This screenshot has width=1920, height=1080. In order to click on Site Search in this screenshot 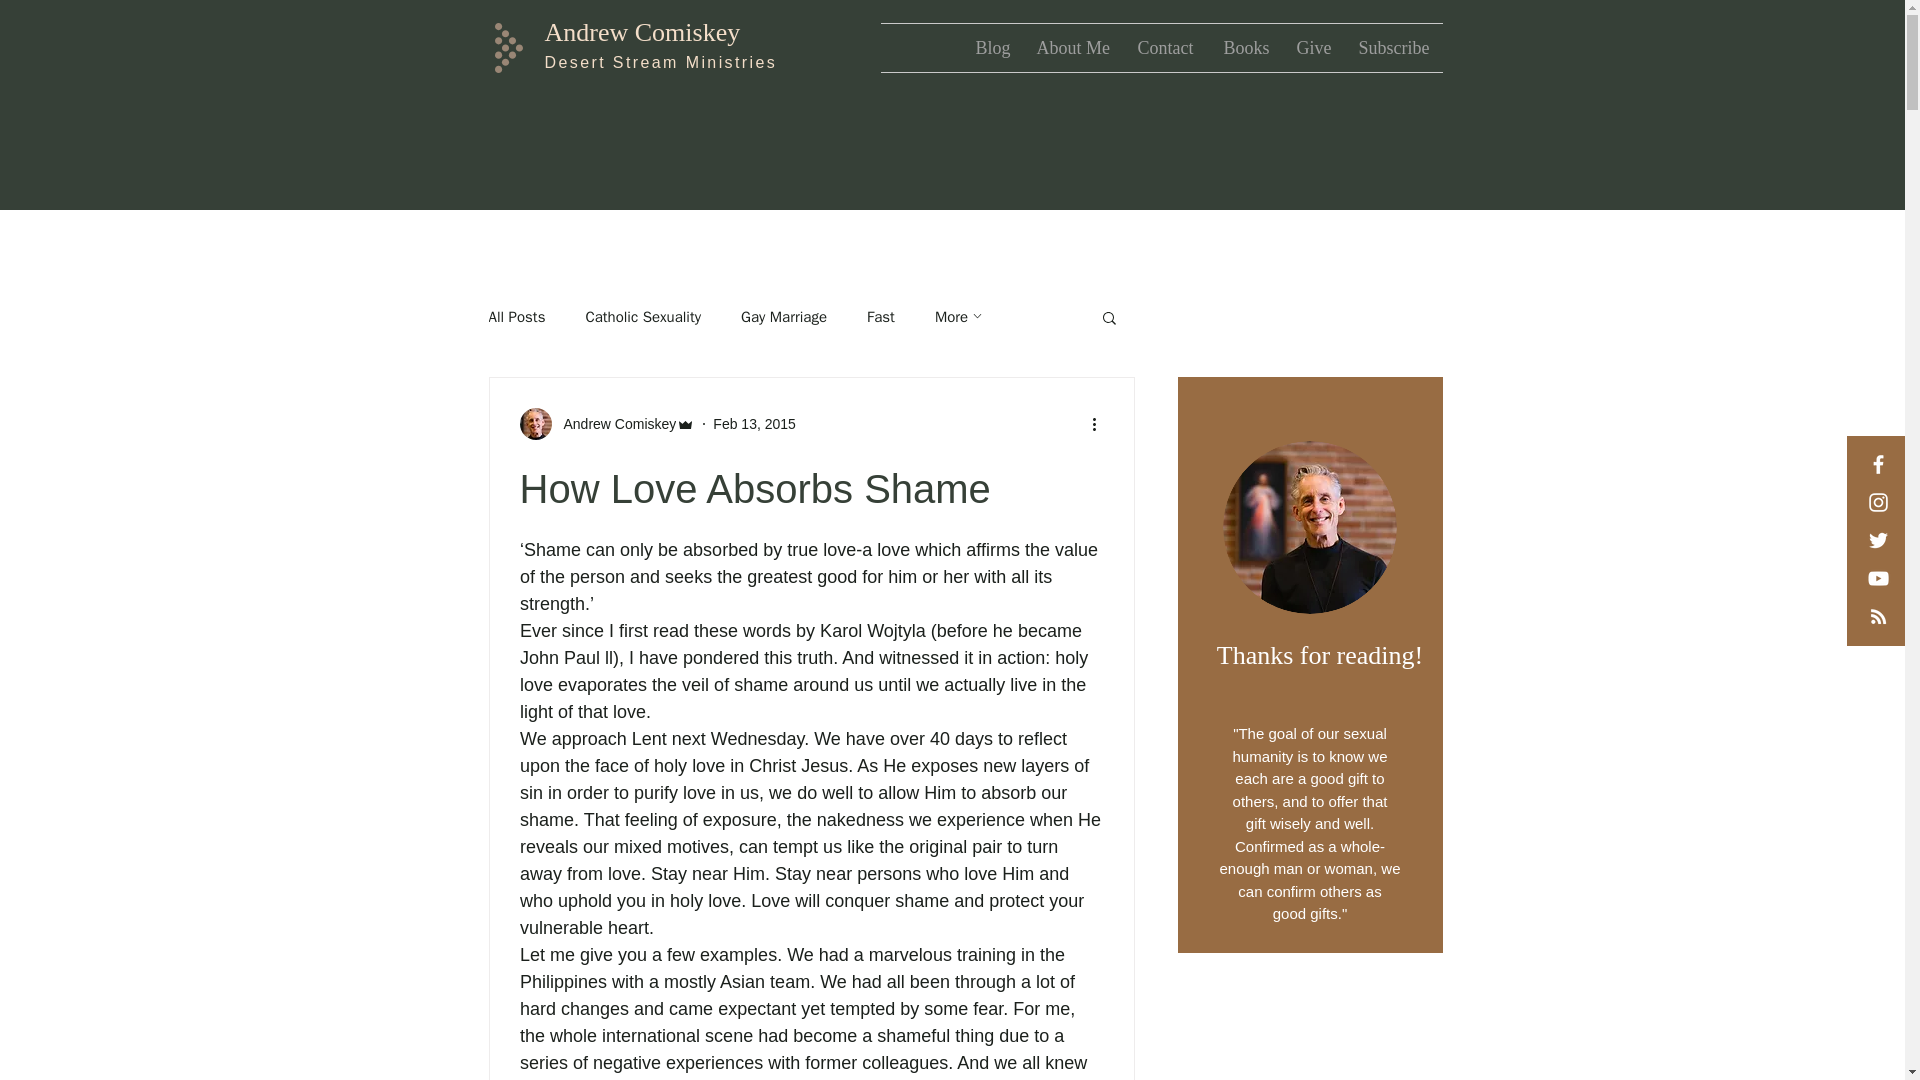, I will do `click(1558, 48)`.